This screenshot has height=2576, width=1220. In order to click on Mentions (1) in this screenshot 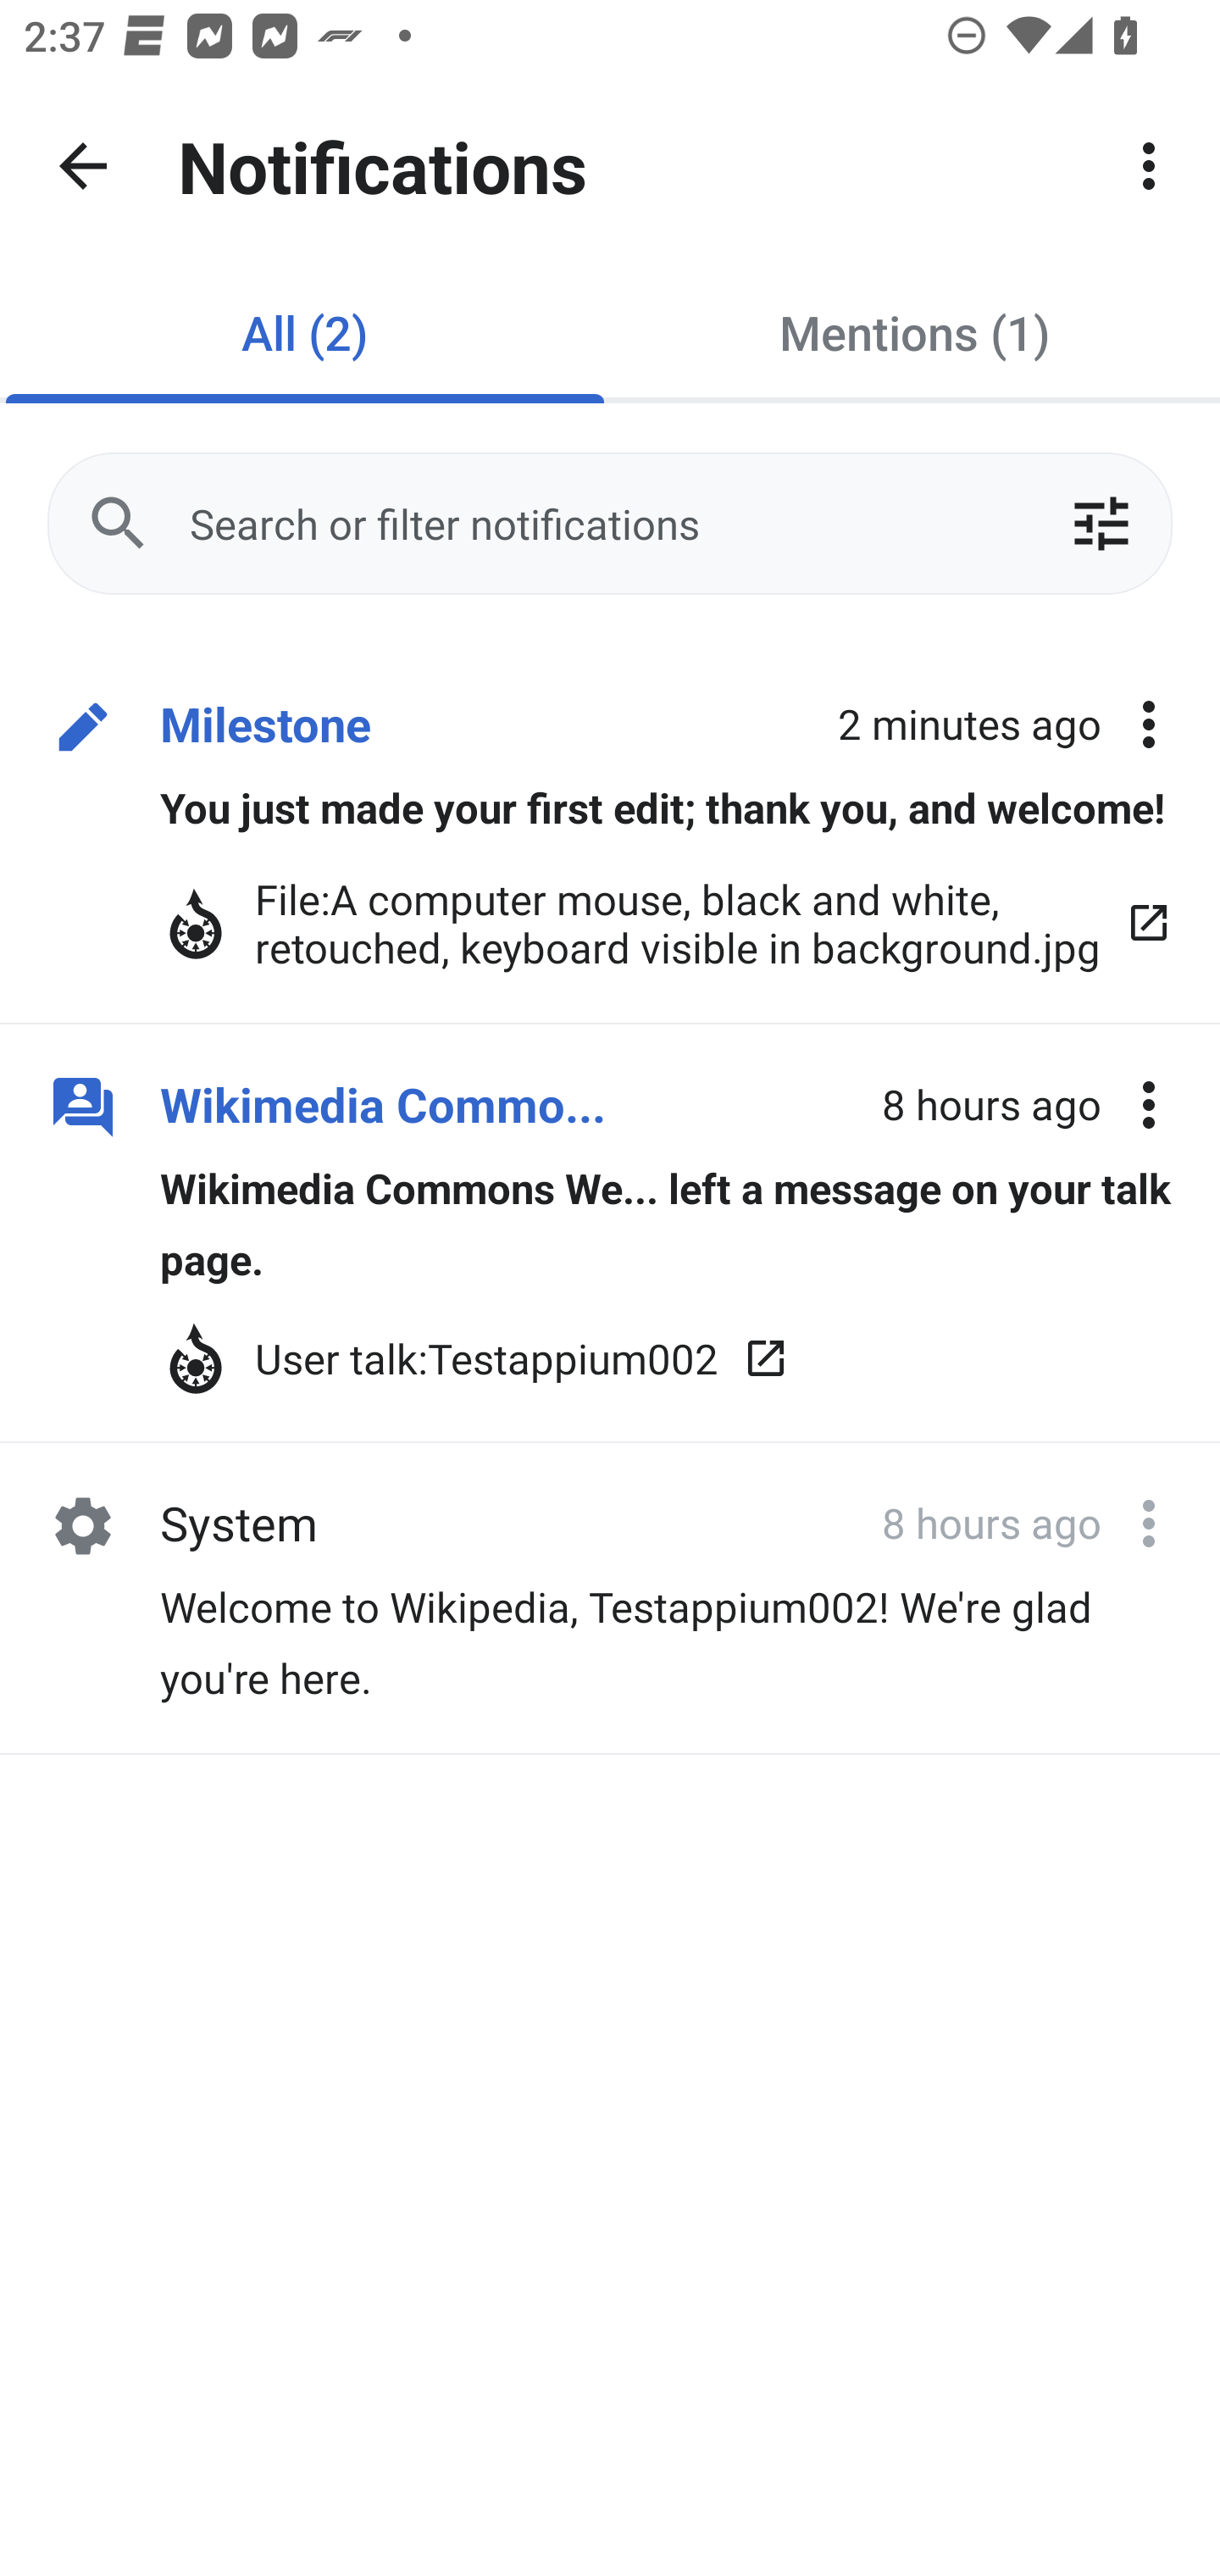, I will do `click(915, 332)`.